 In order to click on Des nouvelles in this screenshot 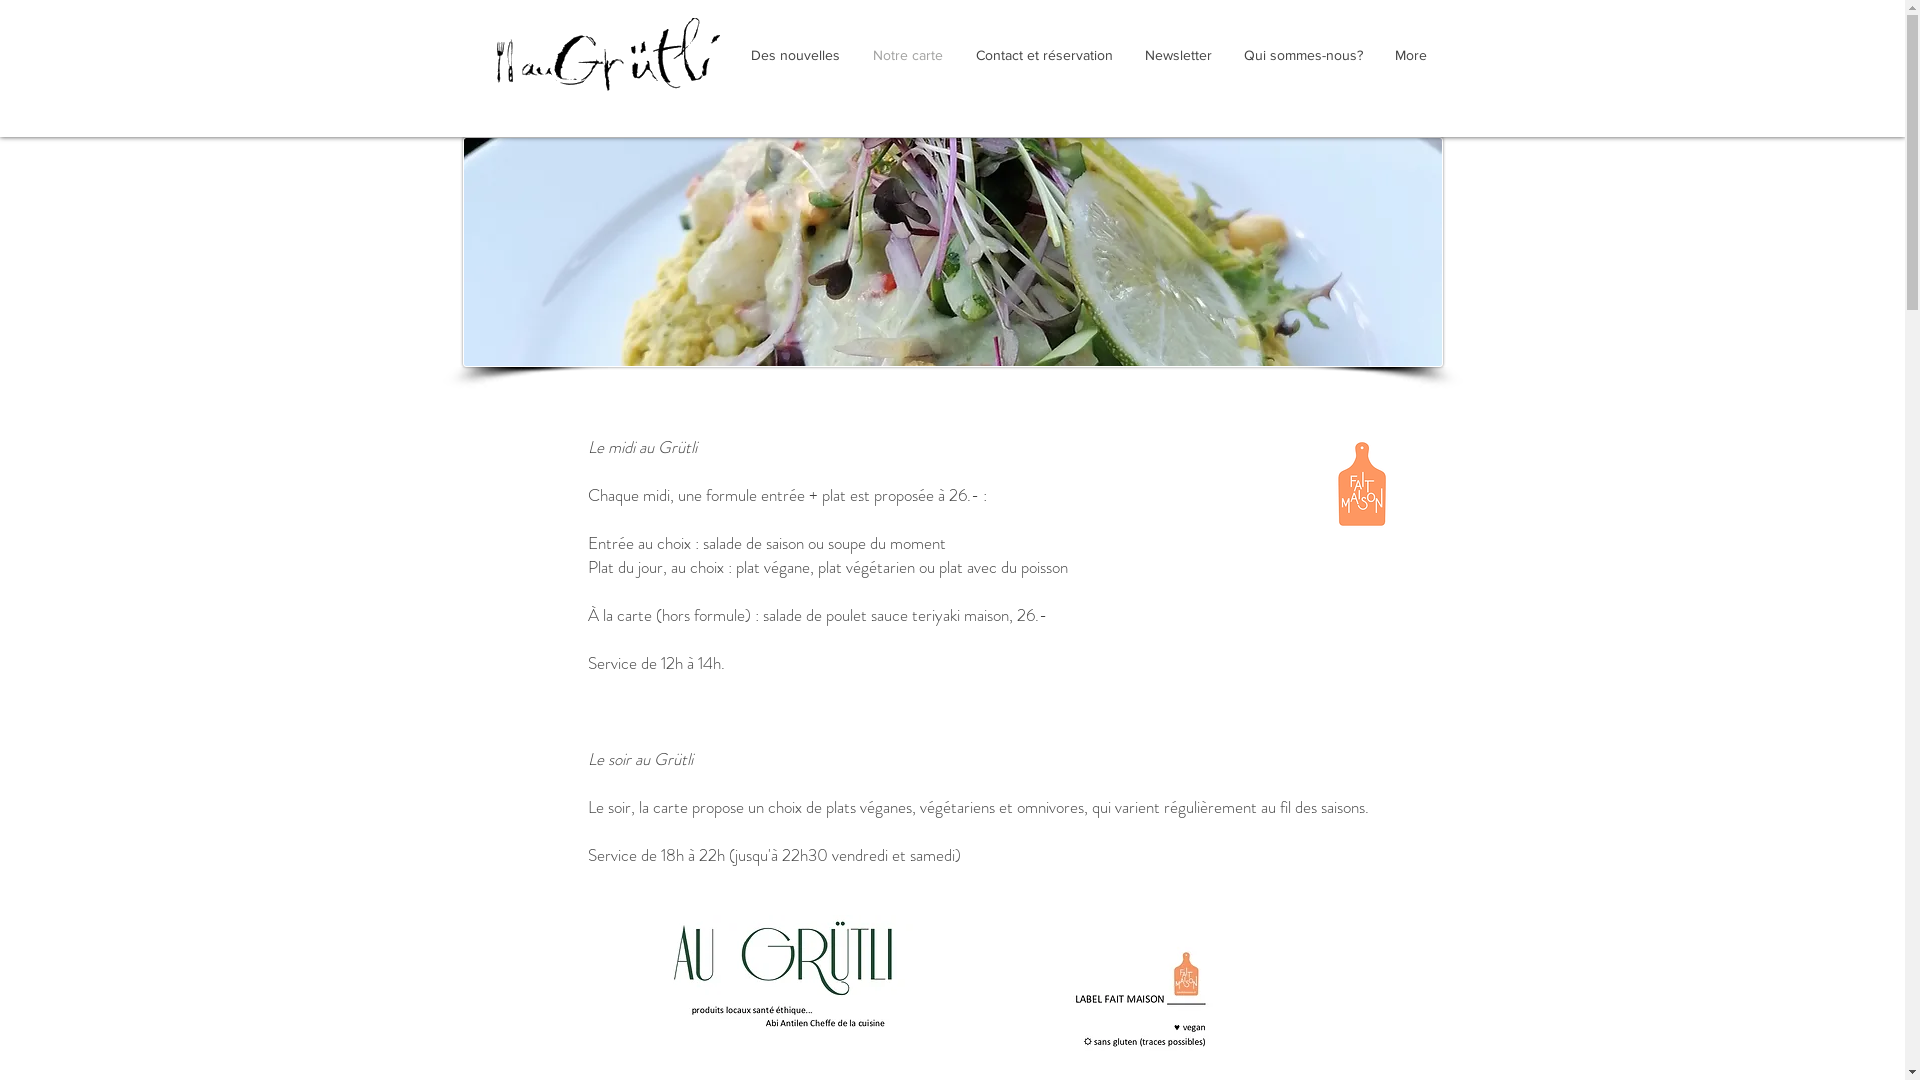, I will do `click(795, 55)`.